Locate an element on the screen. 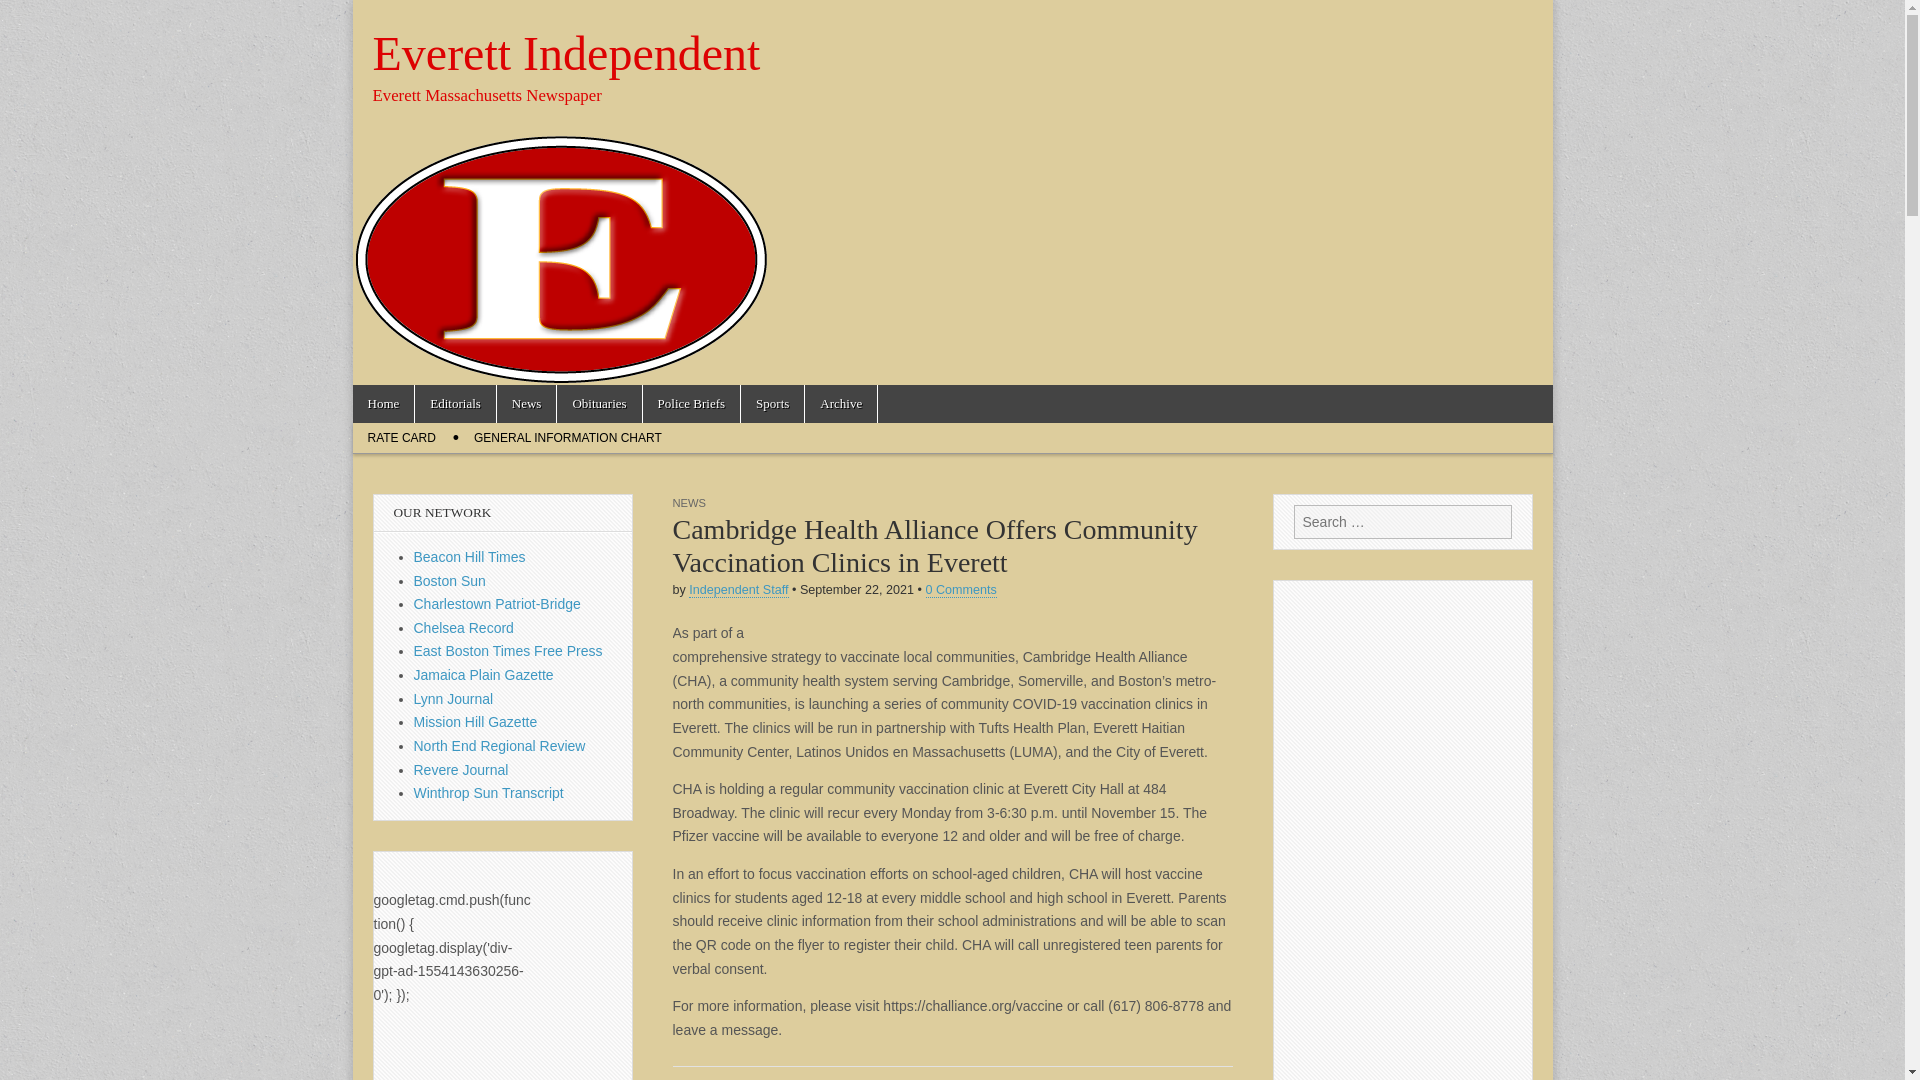 The image size is (1920, 1080). 0 Comments is located at coordinates (960, 590).